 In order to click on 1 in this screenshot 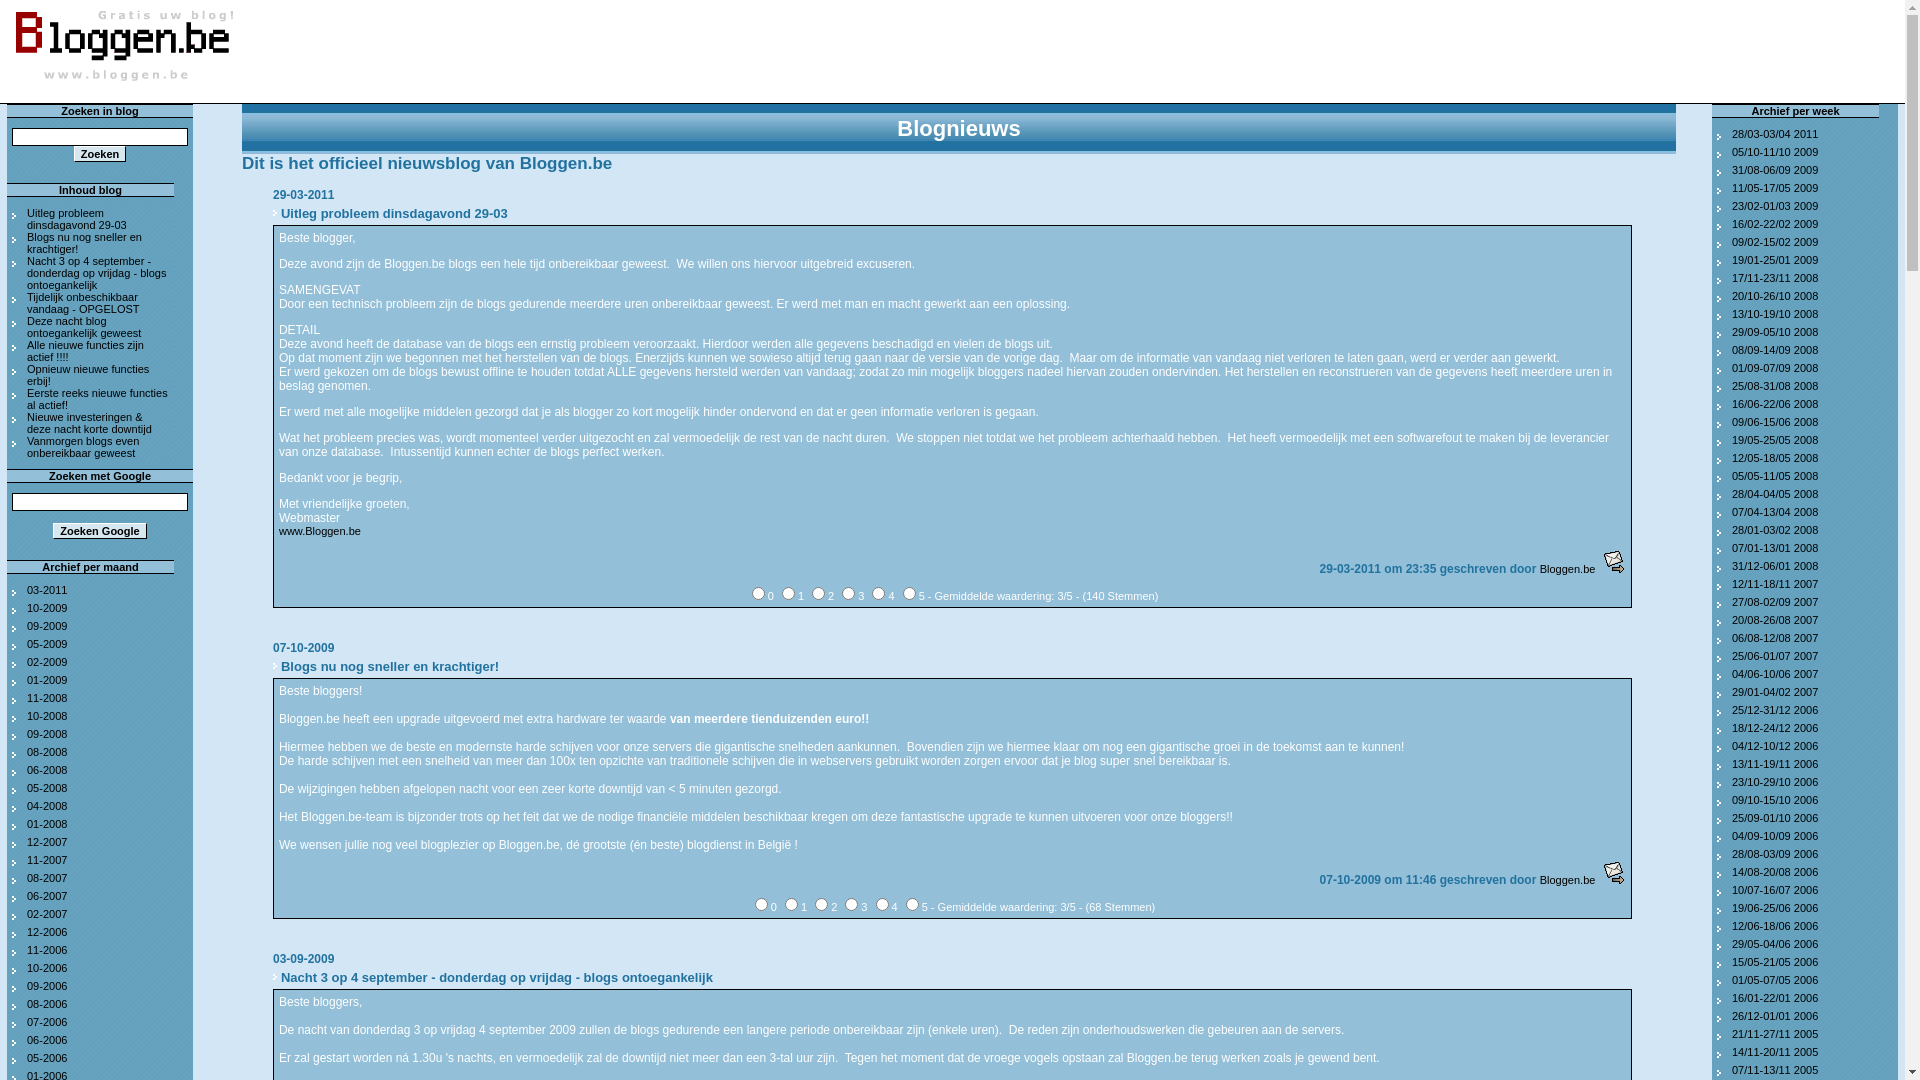, I will do `click(788, 594)`.